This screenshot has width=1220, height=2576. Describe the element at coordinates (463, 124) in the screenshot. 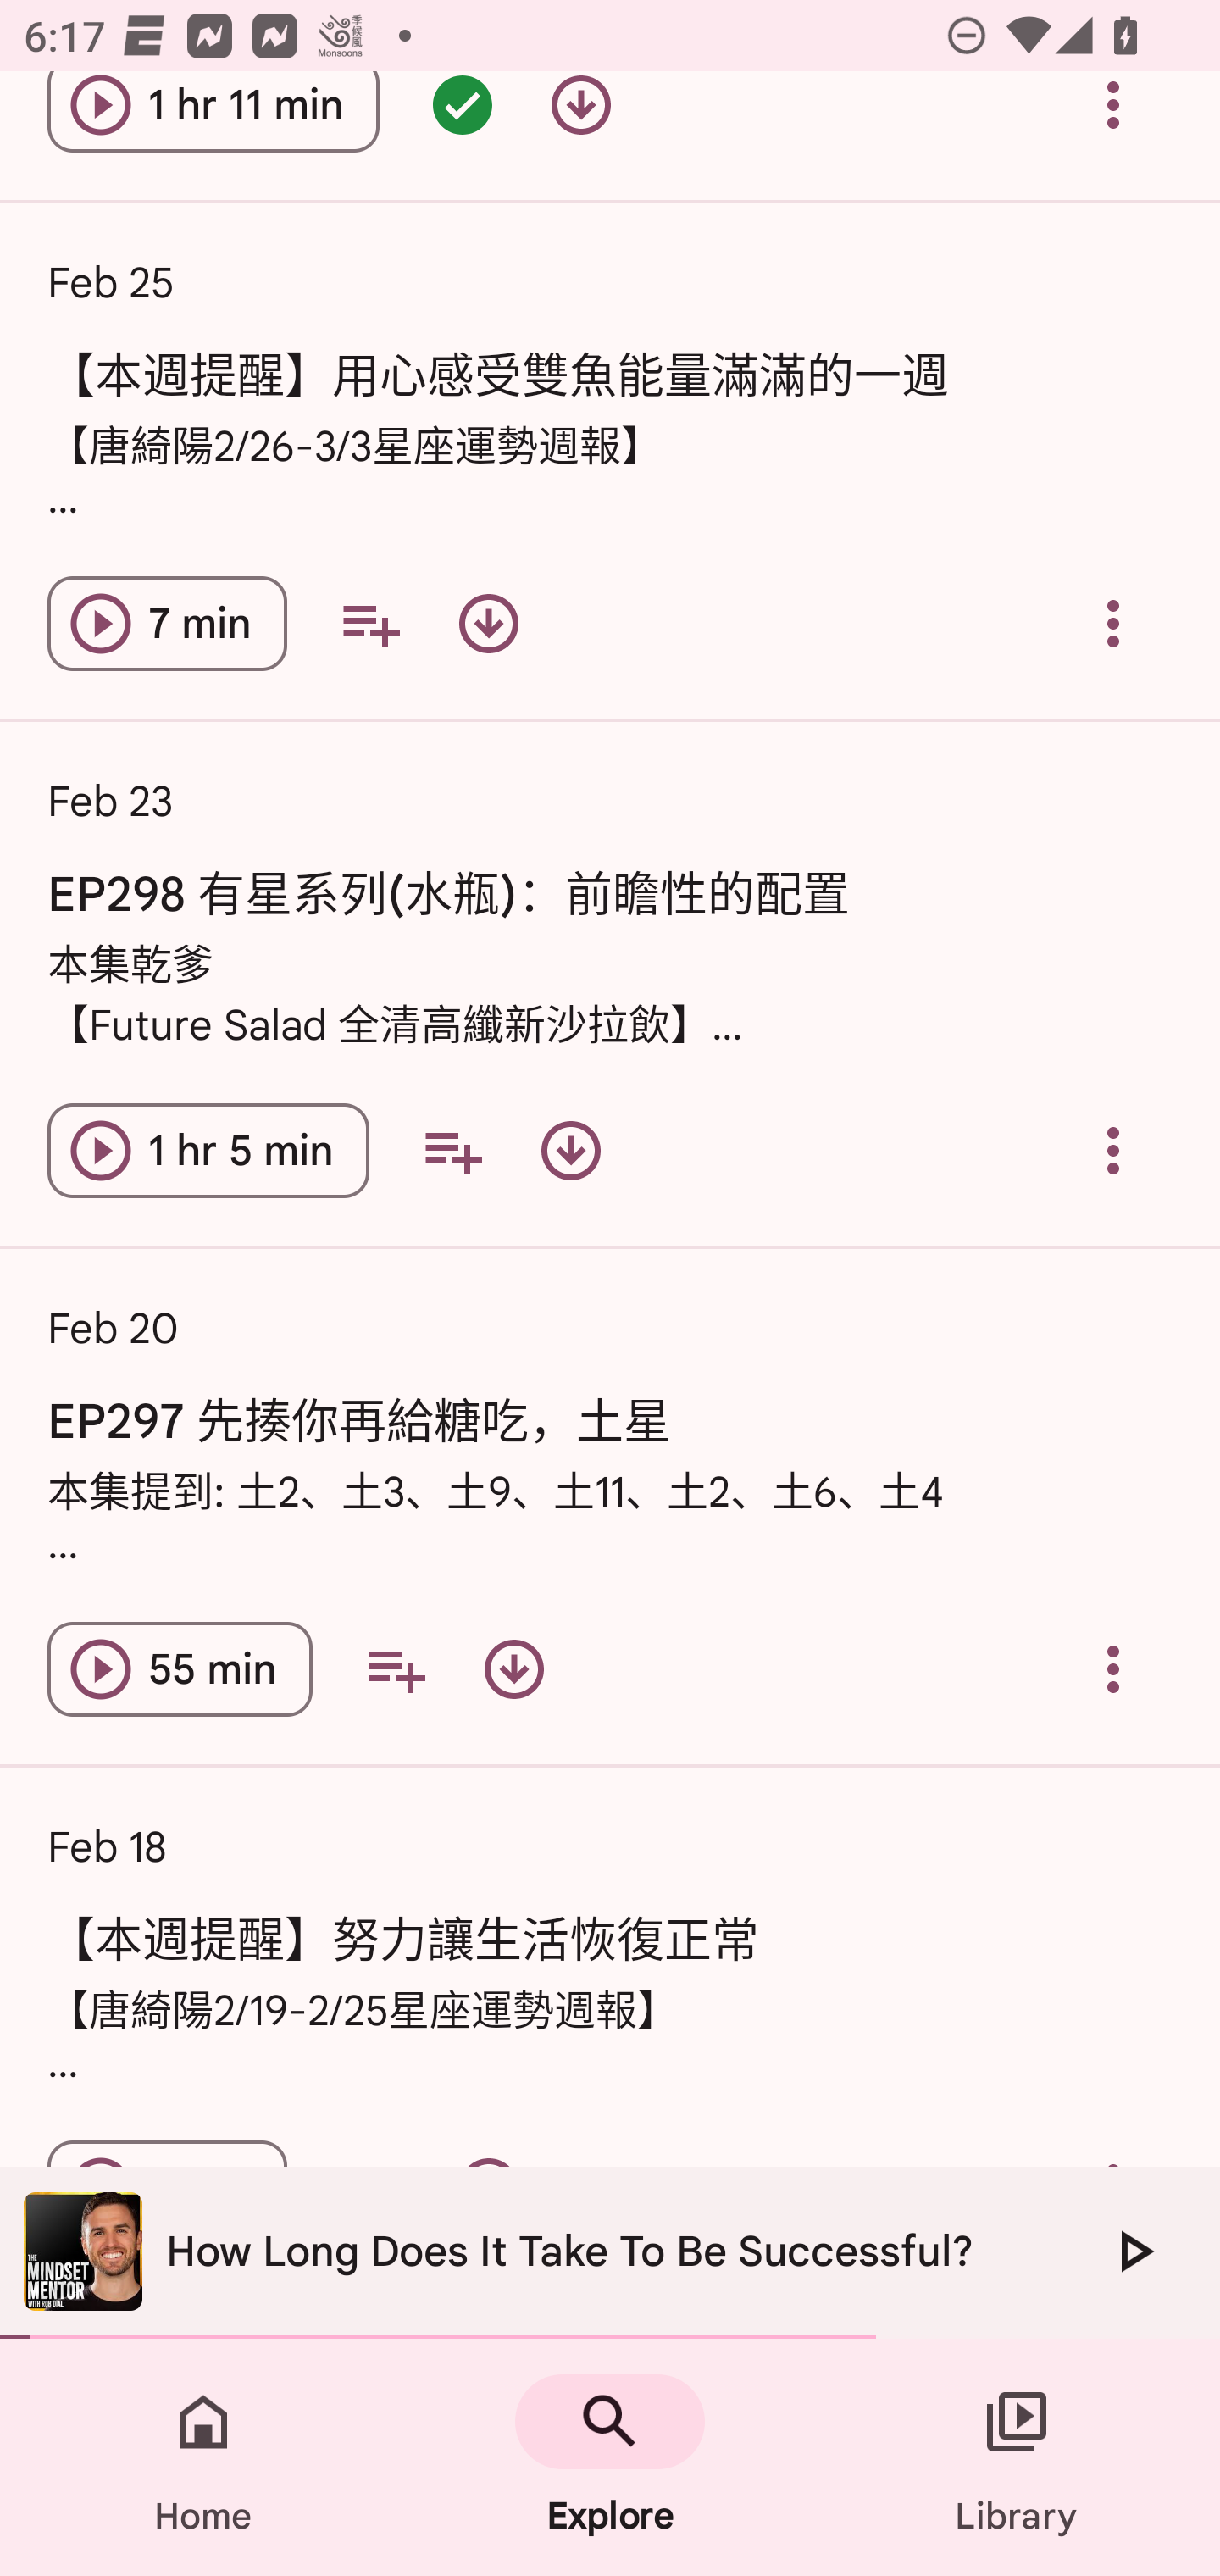

I see `Episode queued - double tap for options` at that location.